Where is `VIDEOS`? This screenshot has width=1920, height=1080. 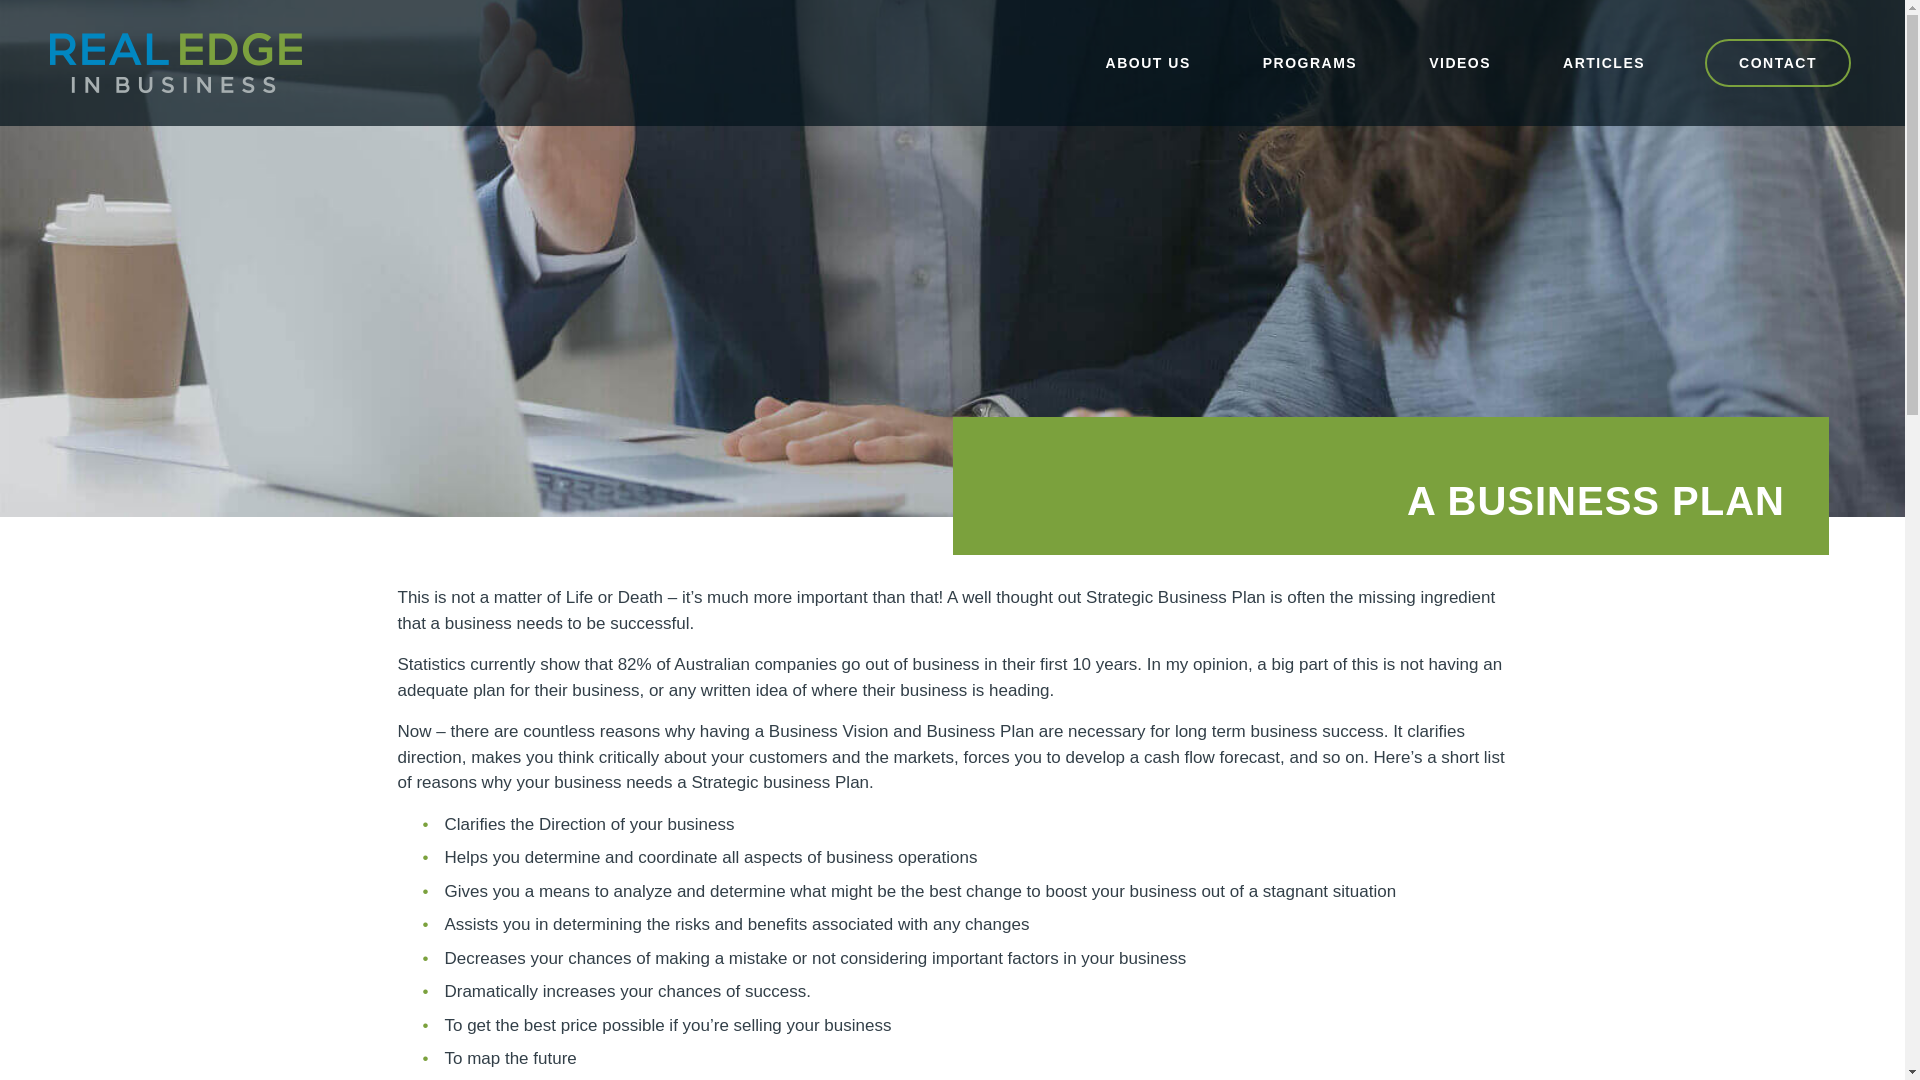
VIDEOS is located at coordinates (1777, 62).